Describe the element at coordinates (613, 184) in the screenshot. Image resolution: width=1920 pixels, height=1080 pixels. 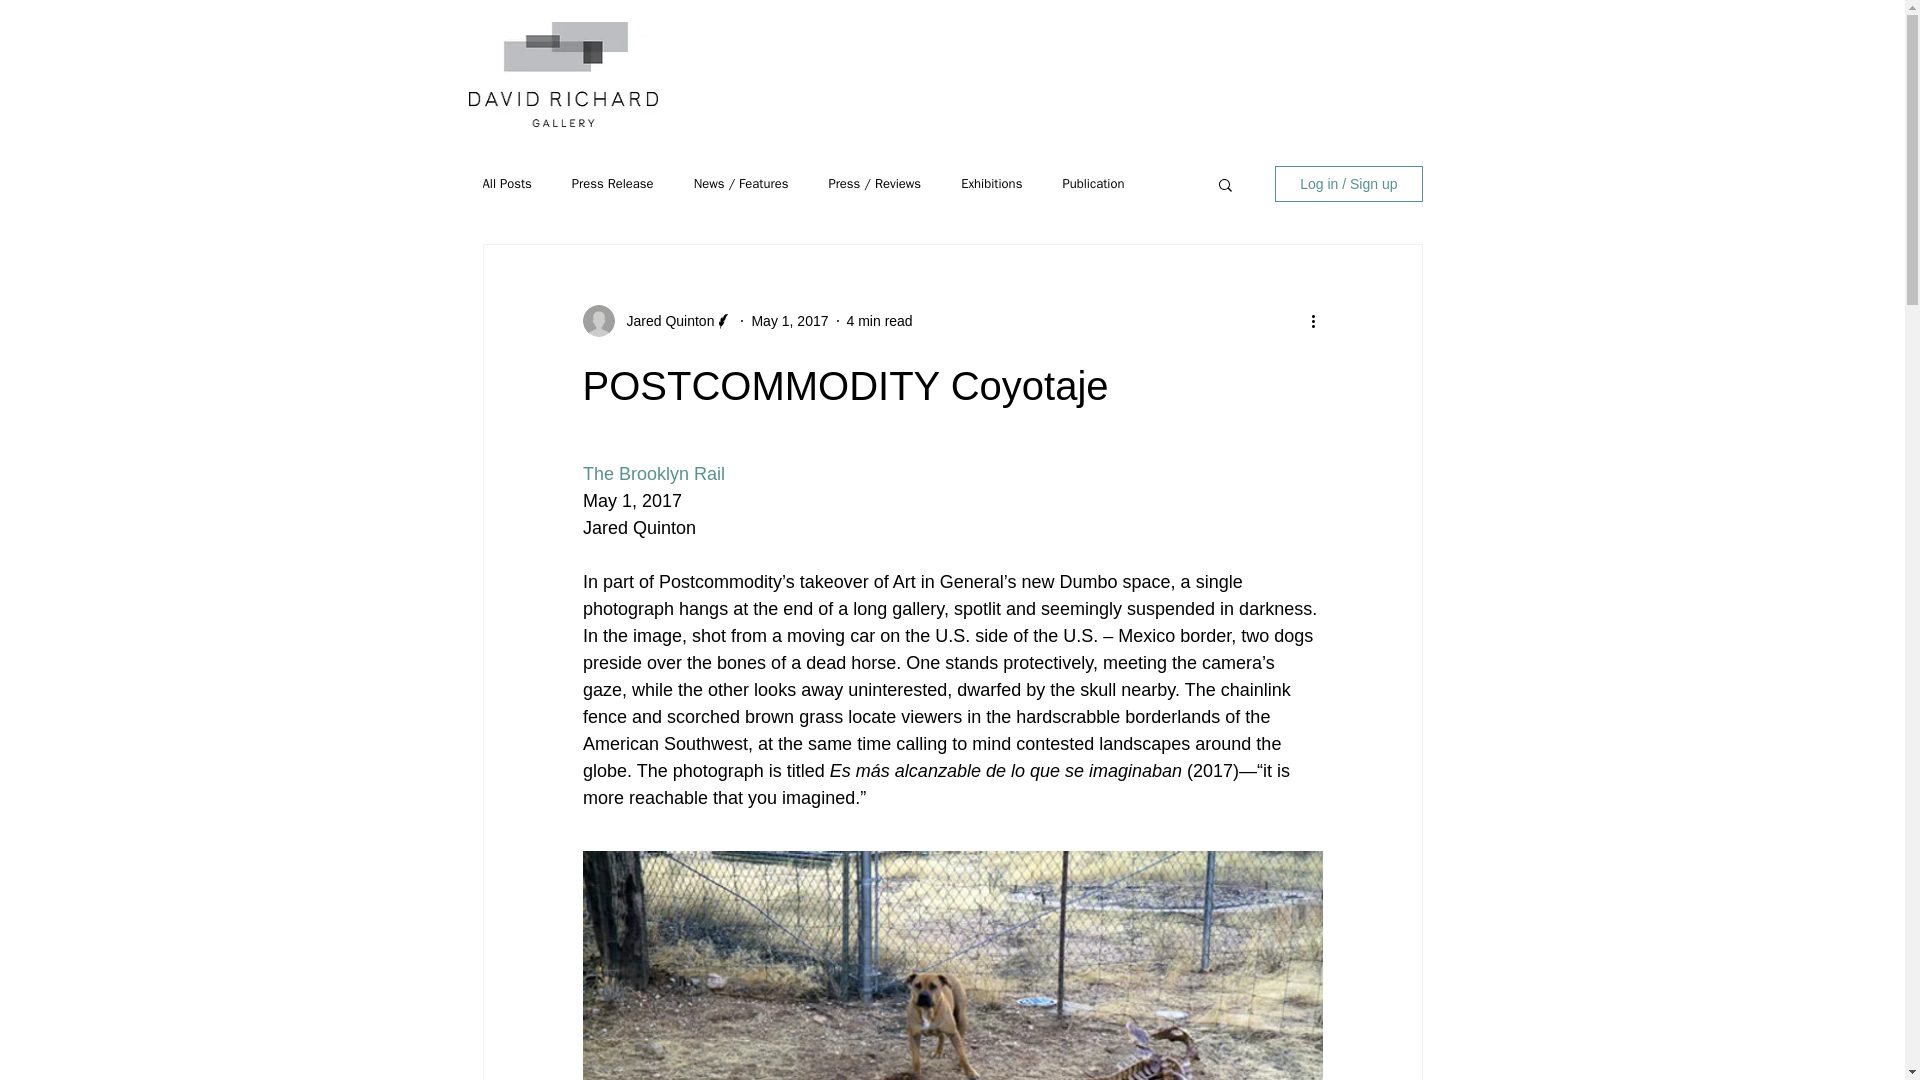
I see `Press Release` at that location.